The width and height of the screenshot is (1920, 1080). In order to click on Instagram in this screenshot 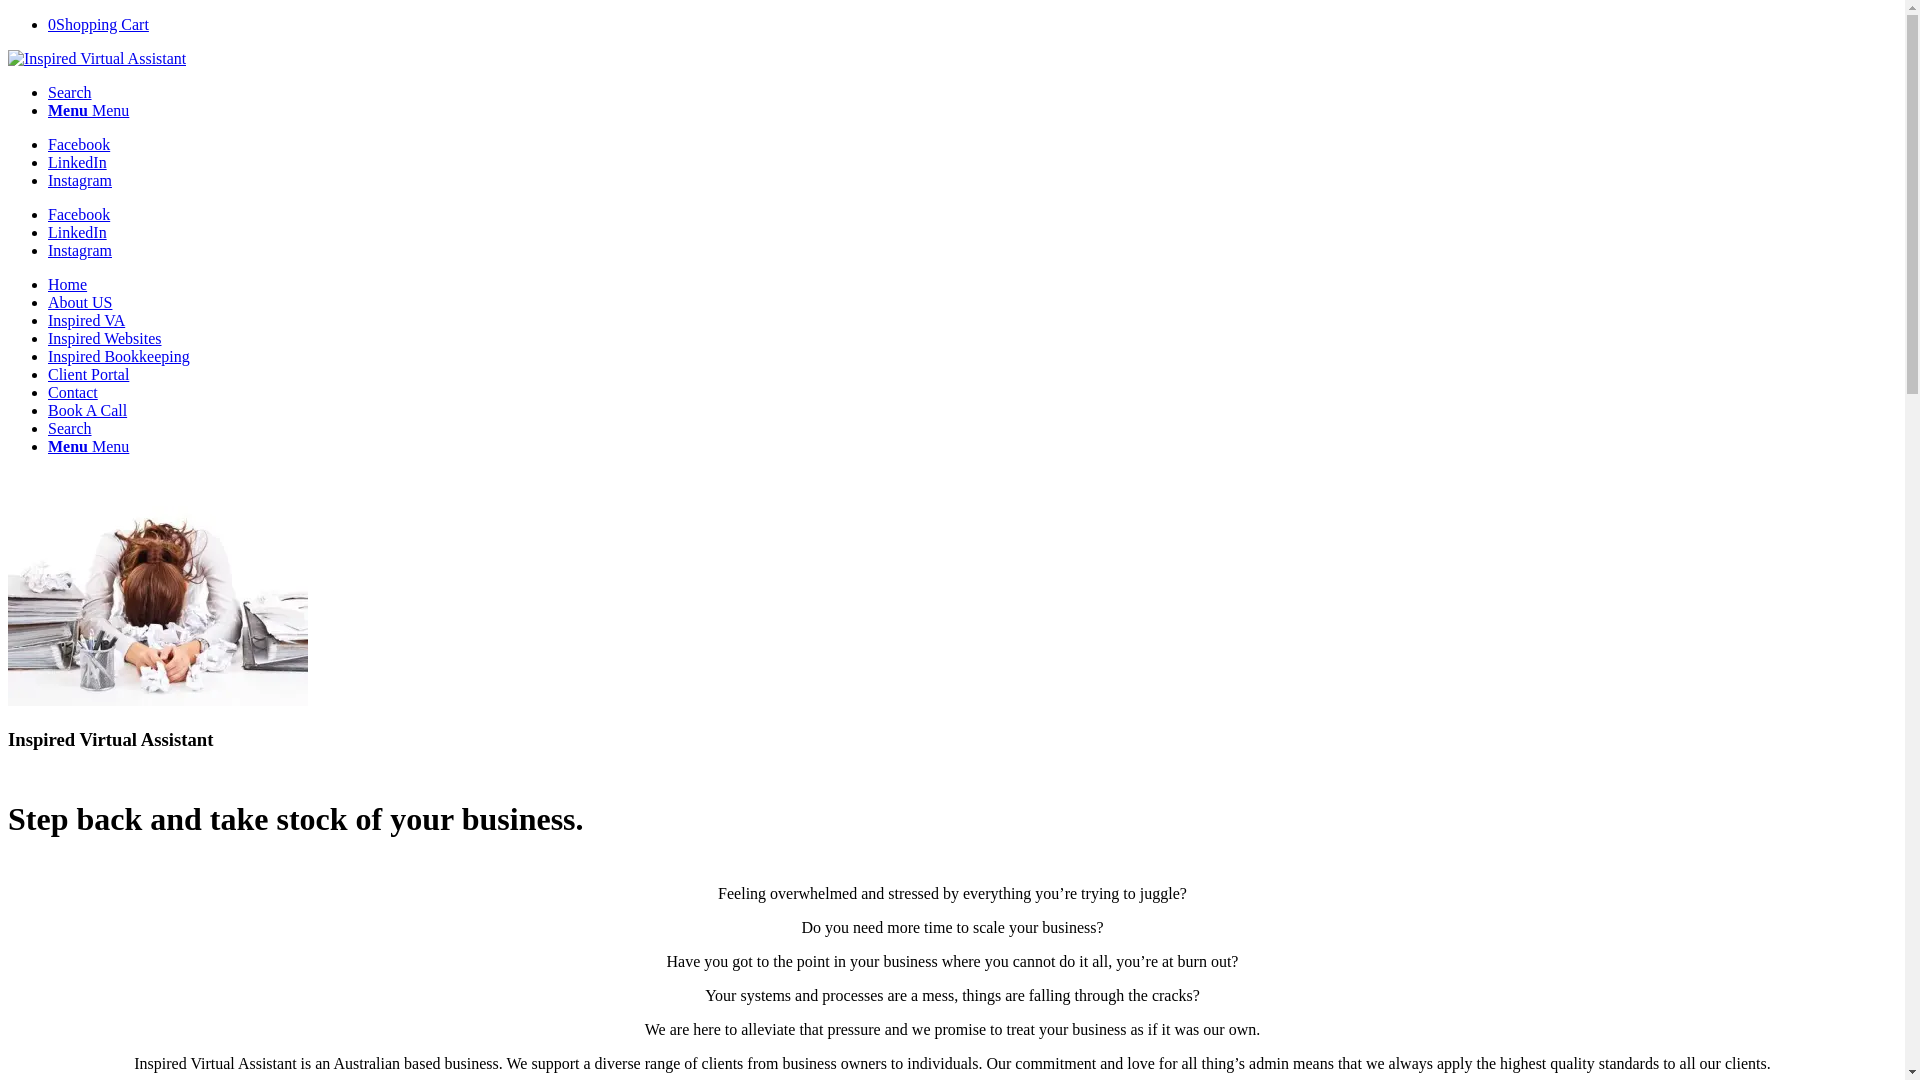, I will do `click(80, 250)`.